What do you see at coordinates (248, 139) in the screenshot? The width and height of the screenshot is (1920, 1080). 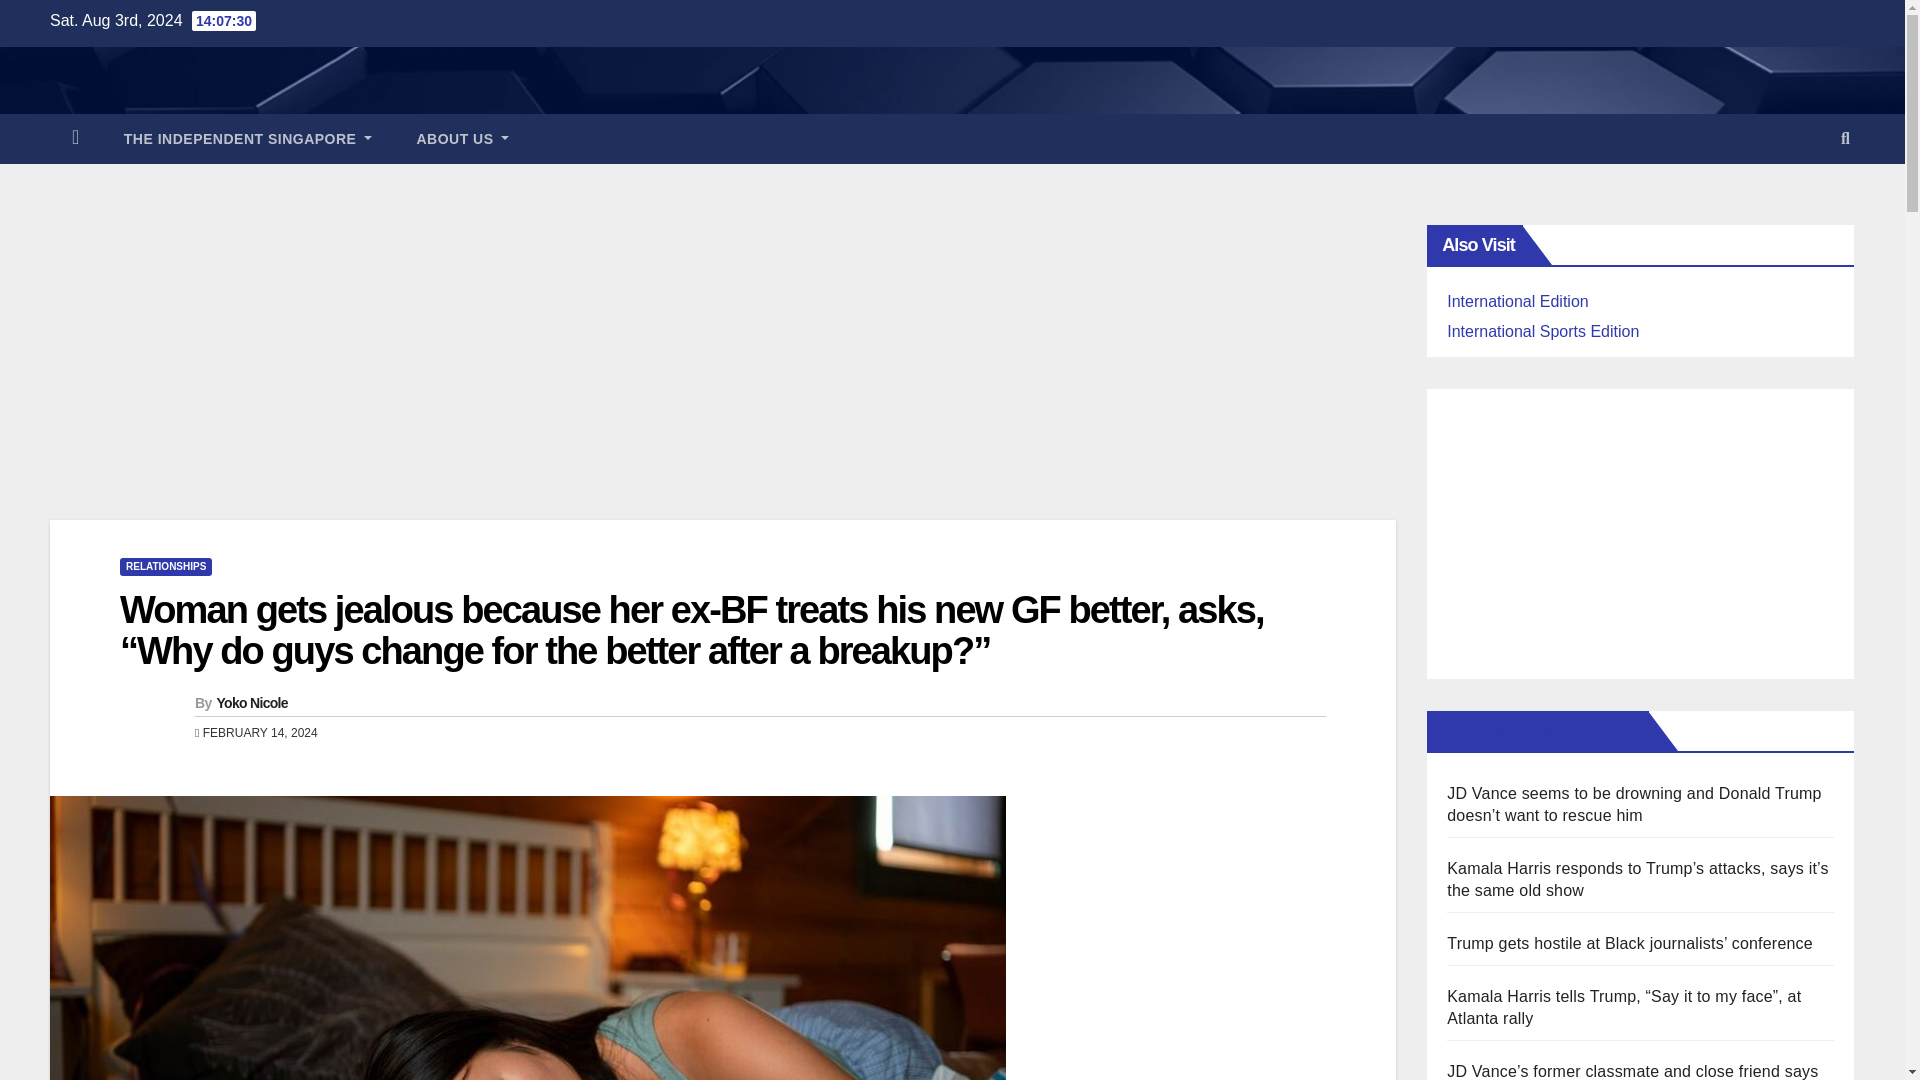 I see `THE INDEPENDENT SINGAPORE` at bounding box center [248, 139].